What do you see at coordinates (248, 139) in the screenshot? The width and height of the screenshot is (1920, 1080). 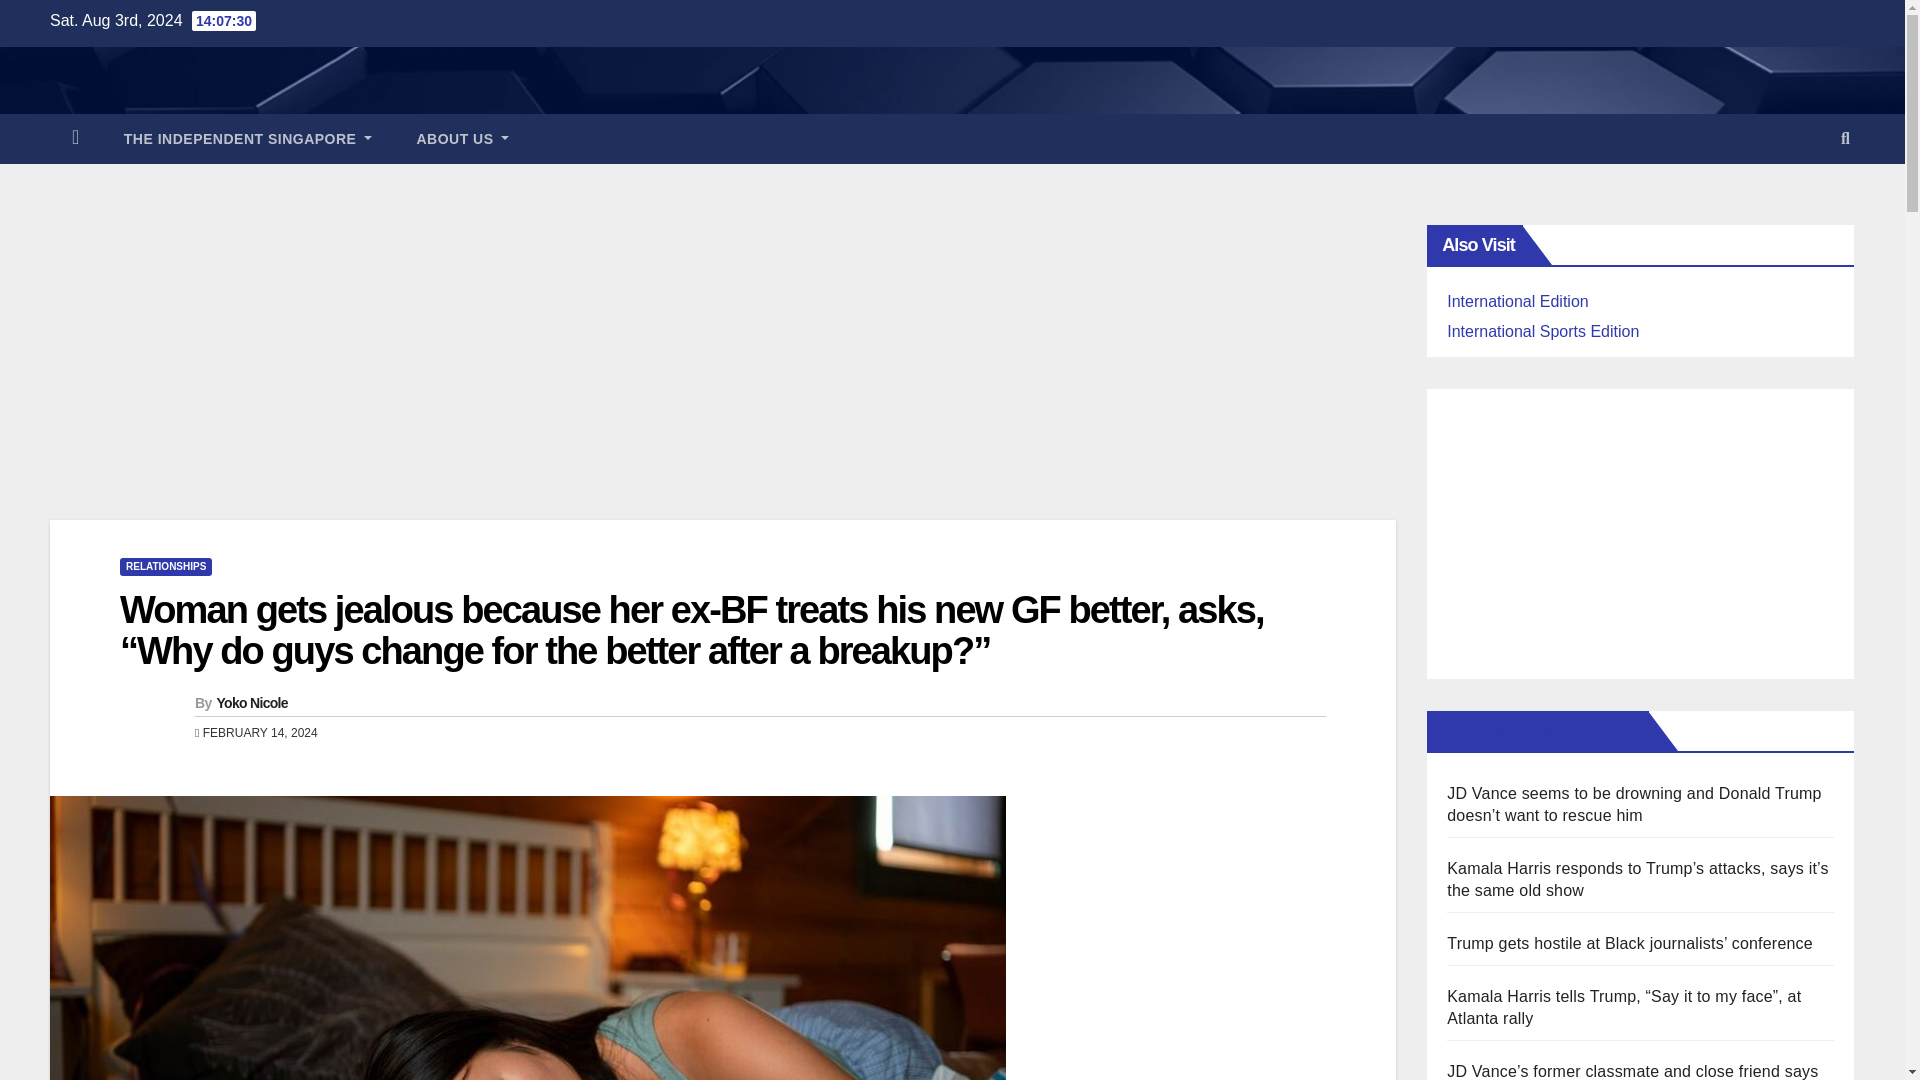 I see `THE INDEPENDENT SINGAPORE` at bounding box center [248, 139].